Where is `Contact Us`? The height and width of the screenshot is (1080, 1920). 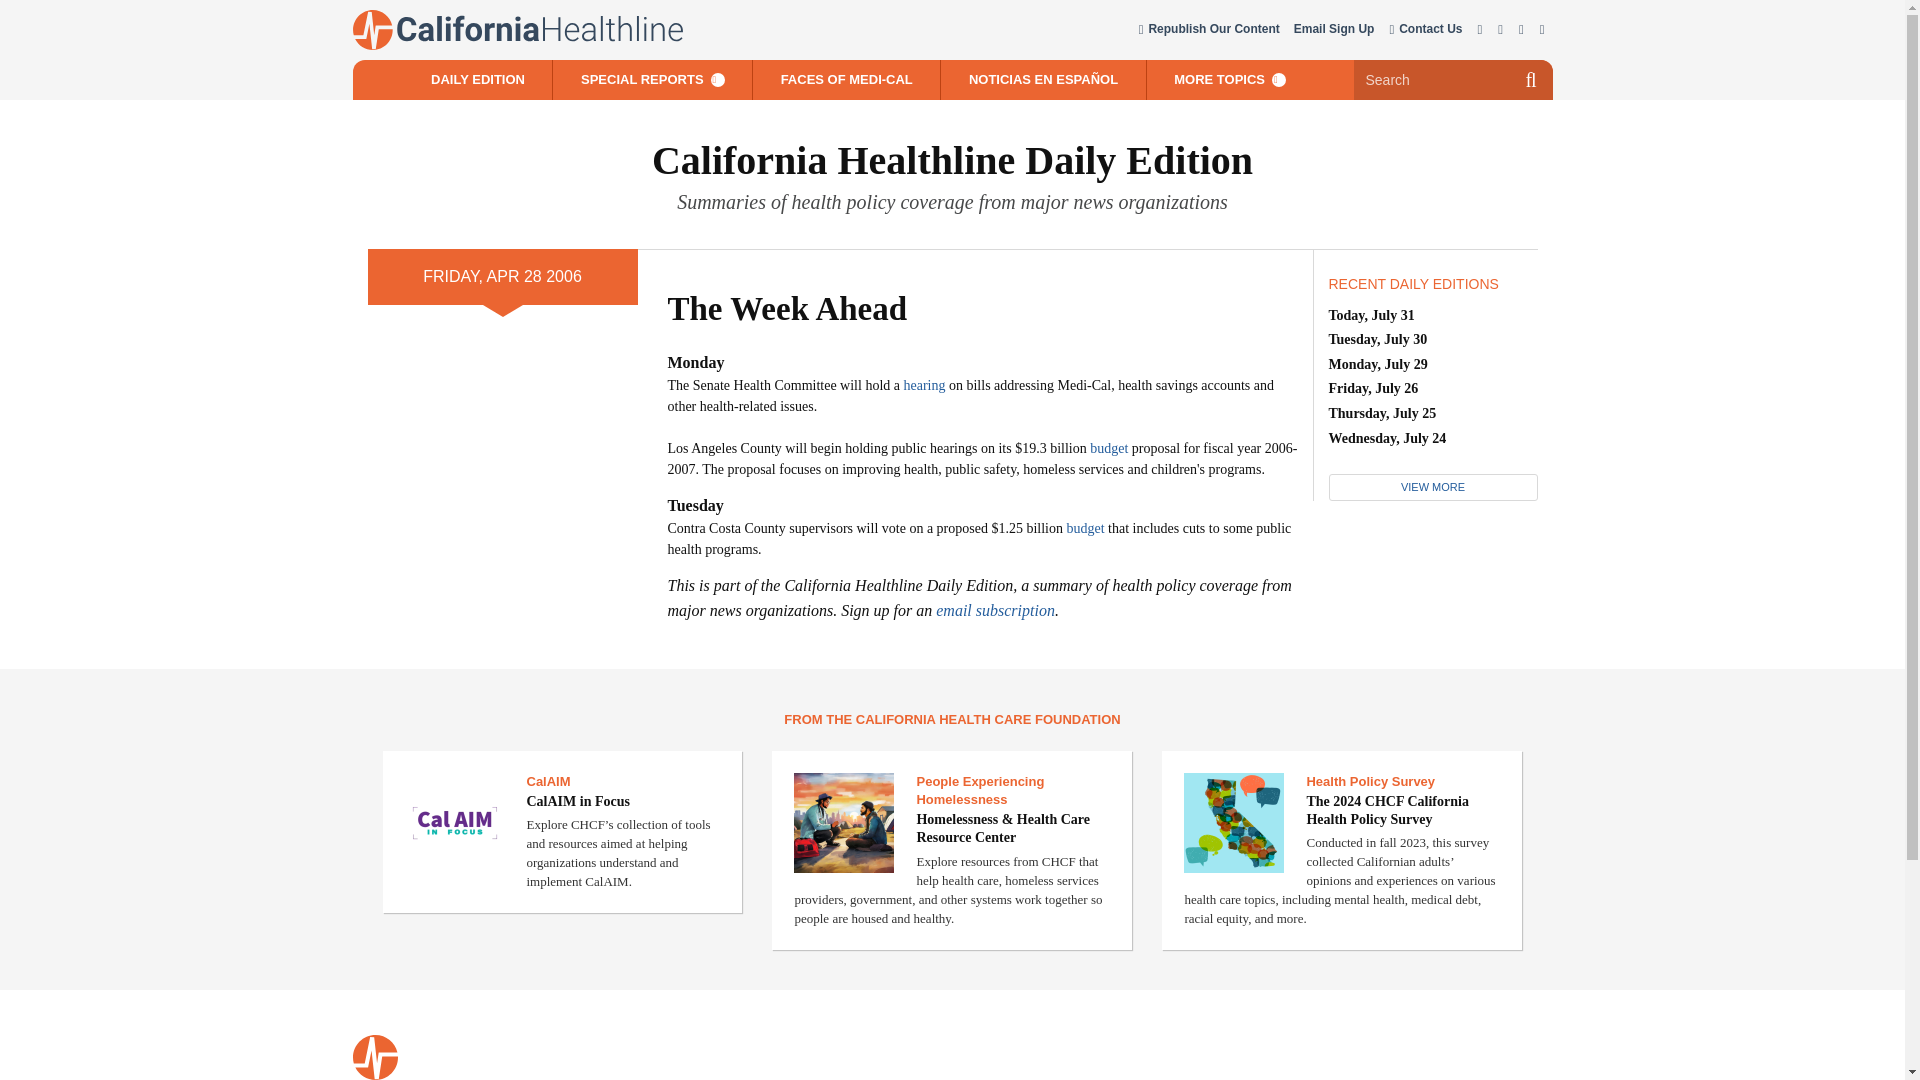 Contact Us is located at coordinates (1424, 30).